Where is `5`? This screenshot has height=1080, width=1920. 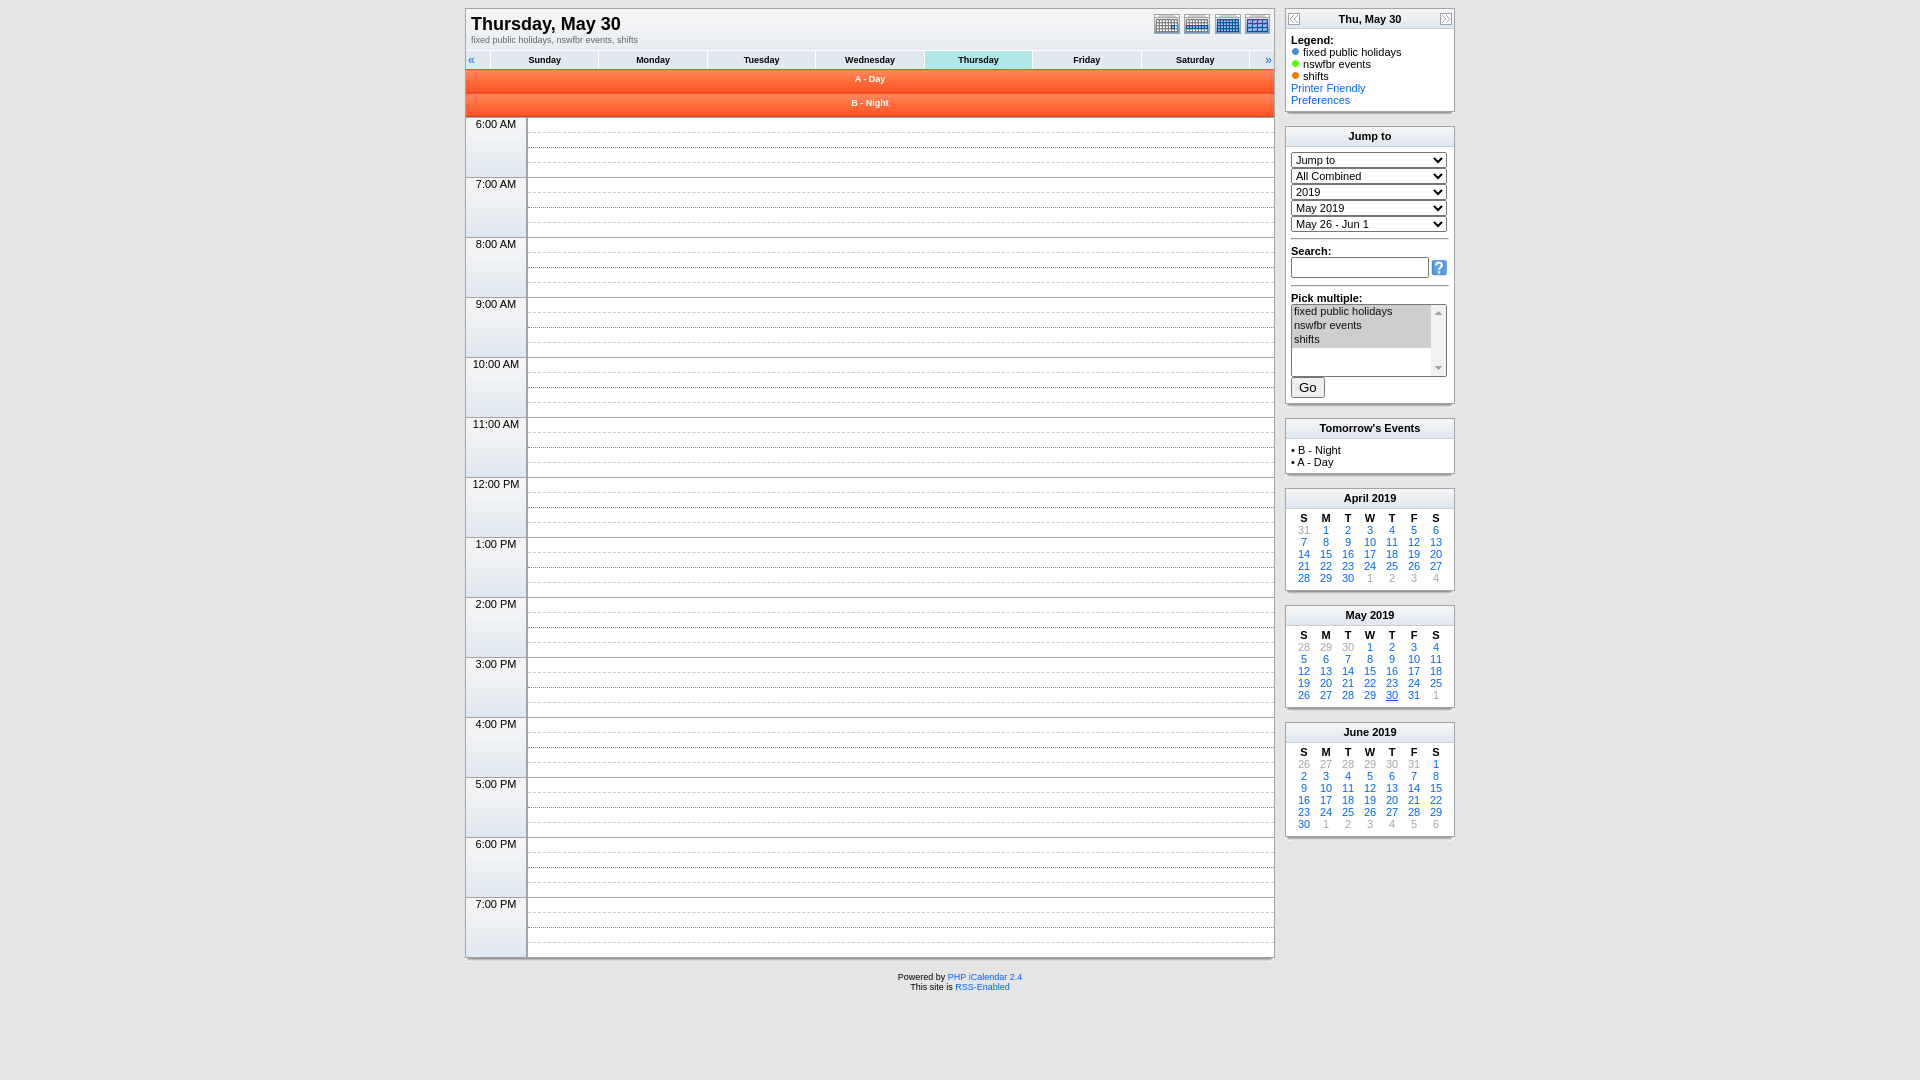 5 is located at coordinates (1414, 824).